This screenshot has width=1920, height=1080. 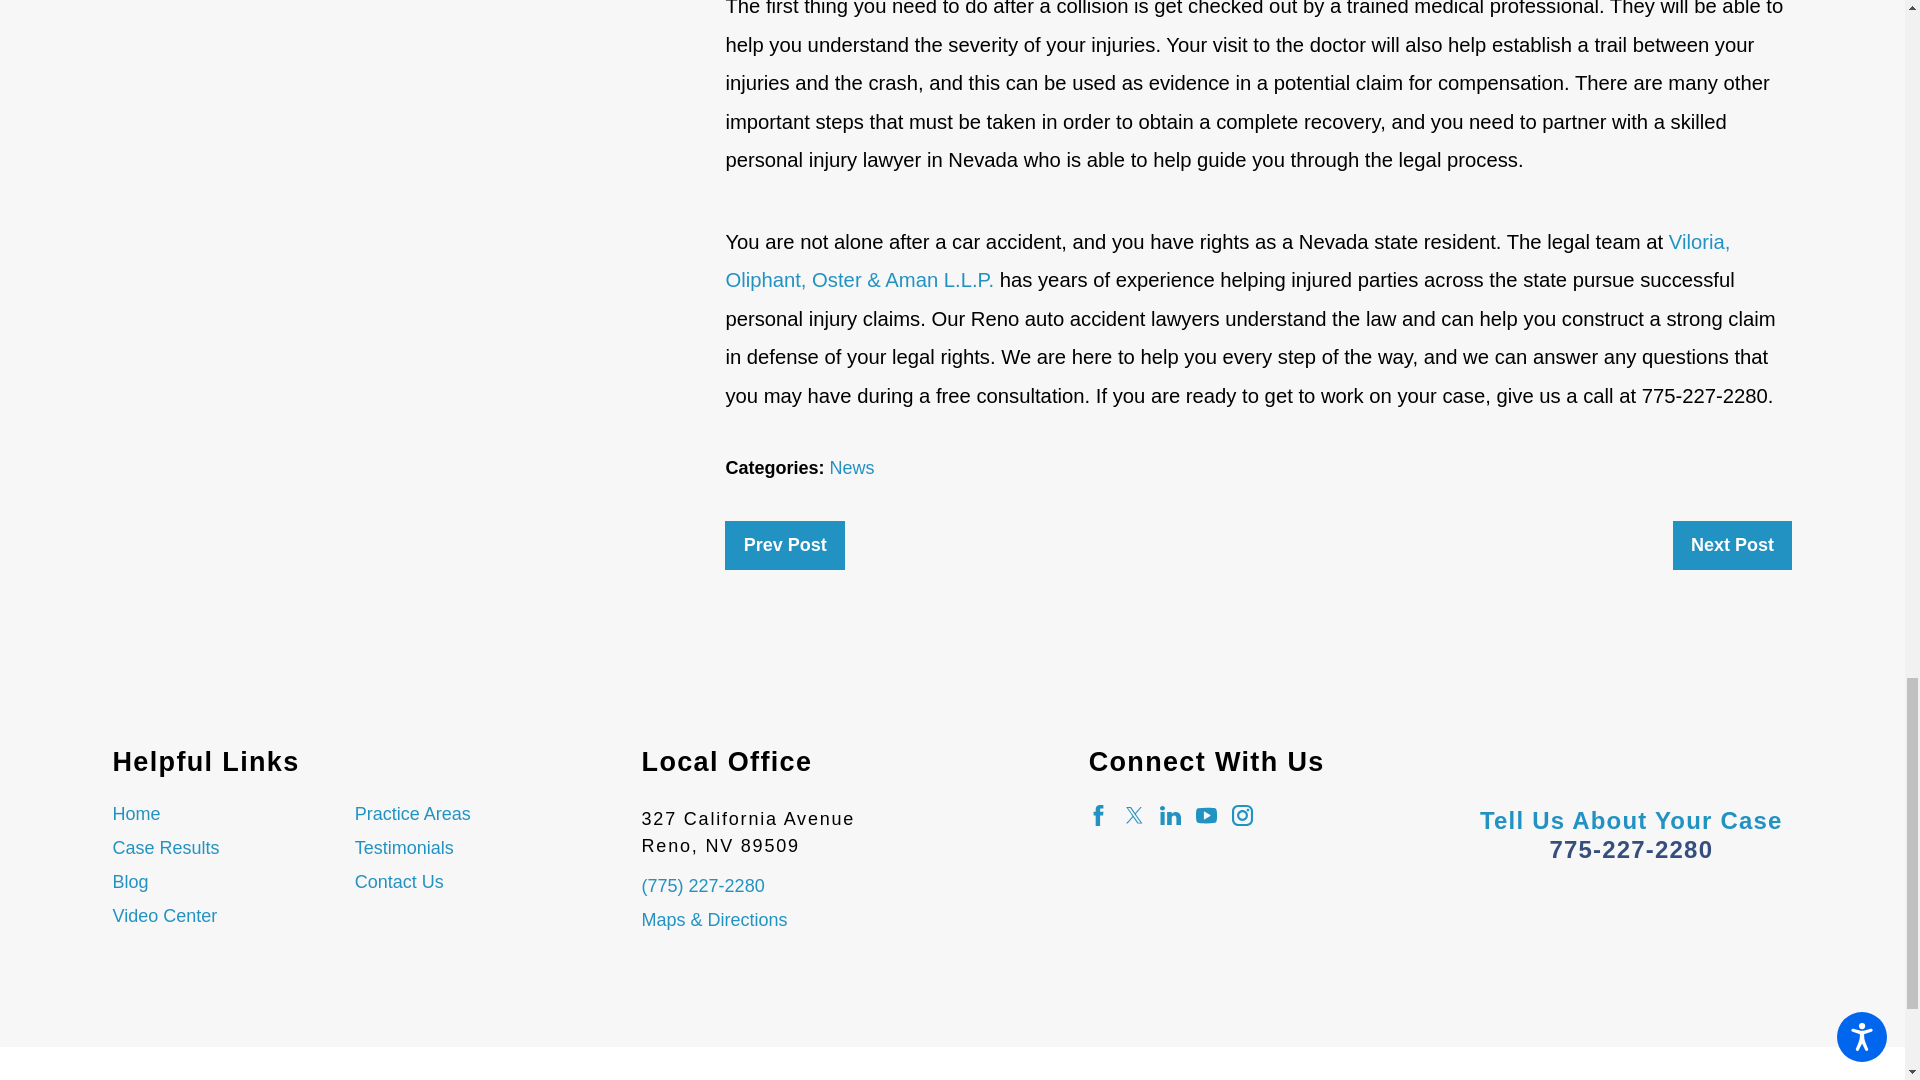 What do you see at coordinates (1206, 815) in the screenshot?
I see `YouTube` at bounding box center [1206, 815].